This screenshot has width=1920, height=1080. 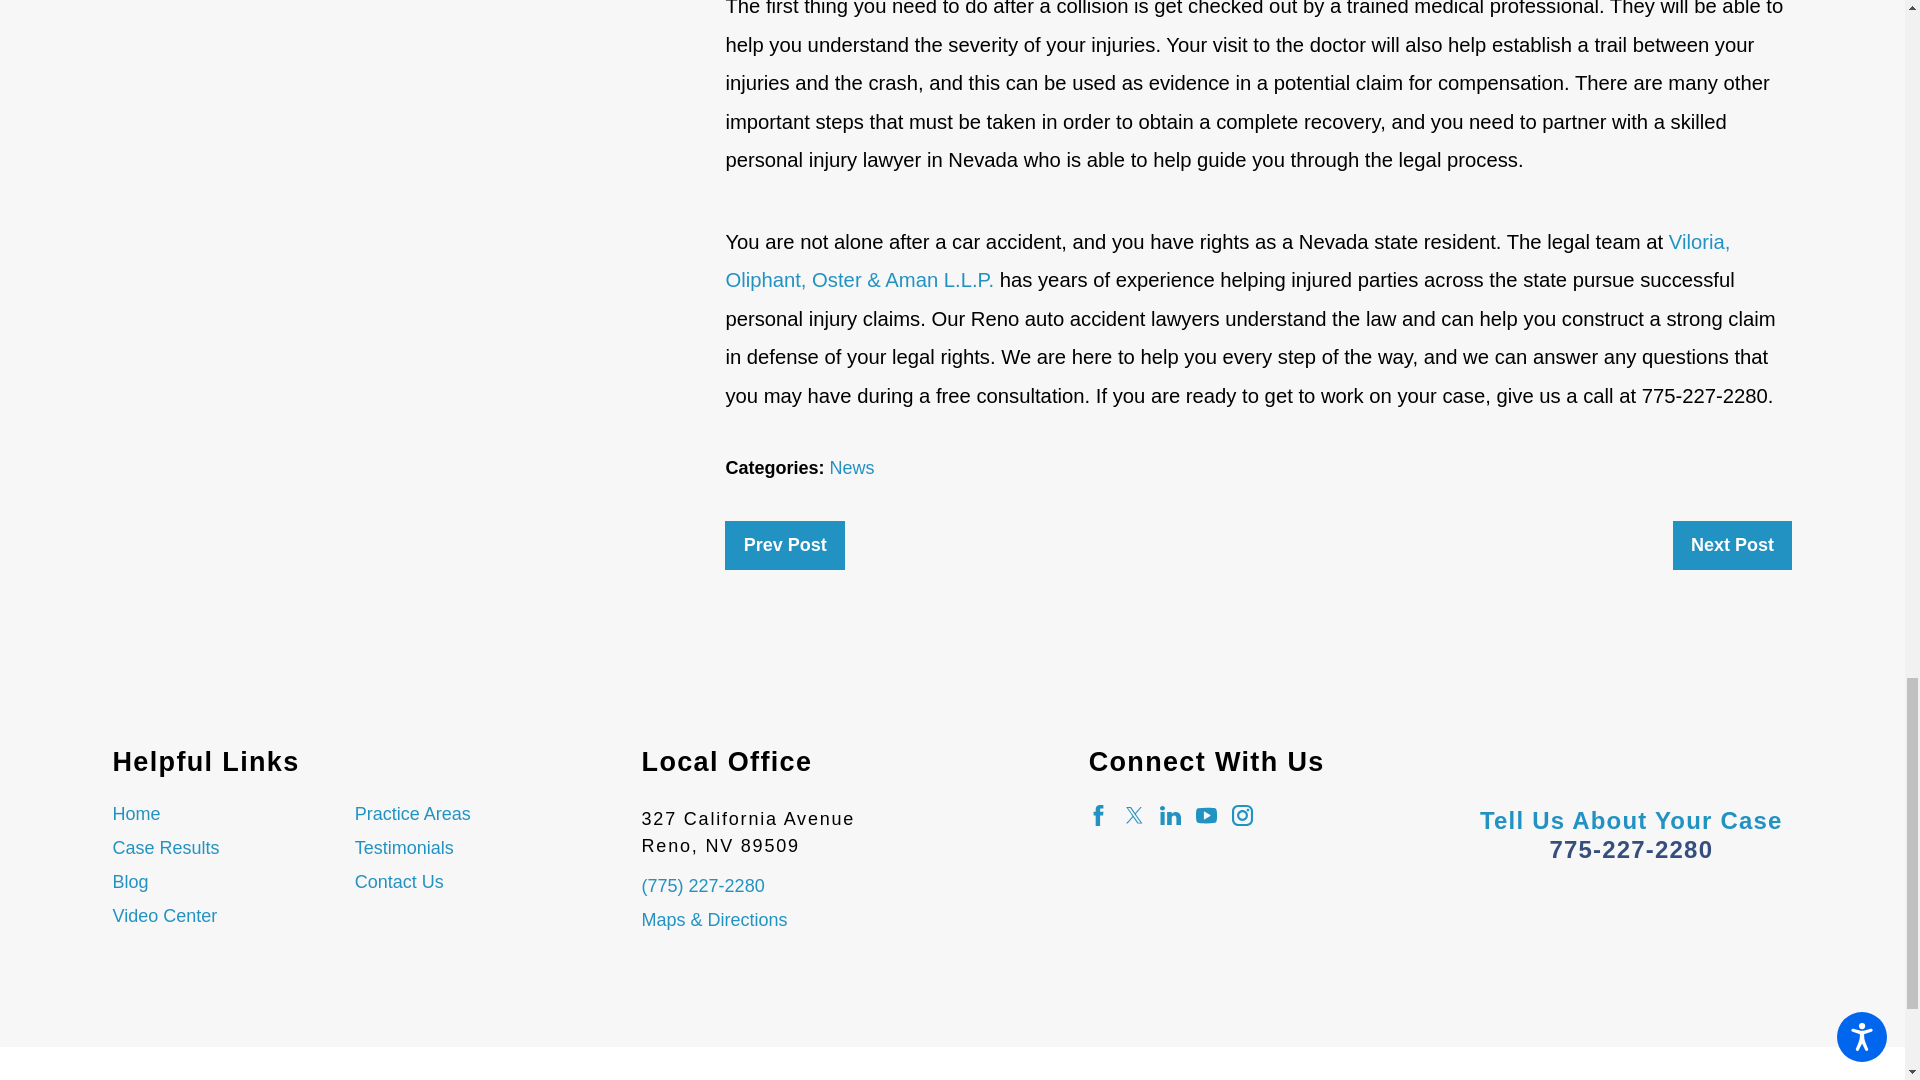 What do you see at coordinates (1206, 815) in the screenshot?
I see `YouTube` at bounding box center [1206, 815].